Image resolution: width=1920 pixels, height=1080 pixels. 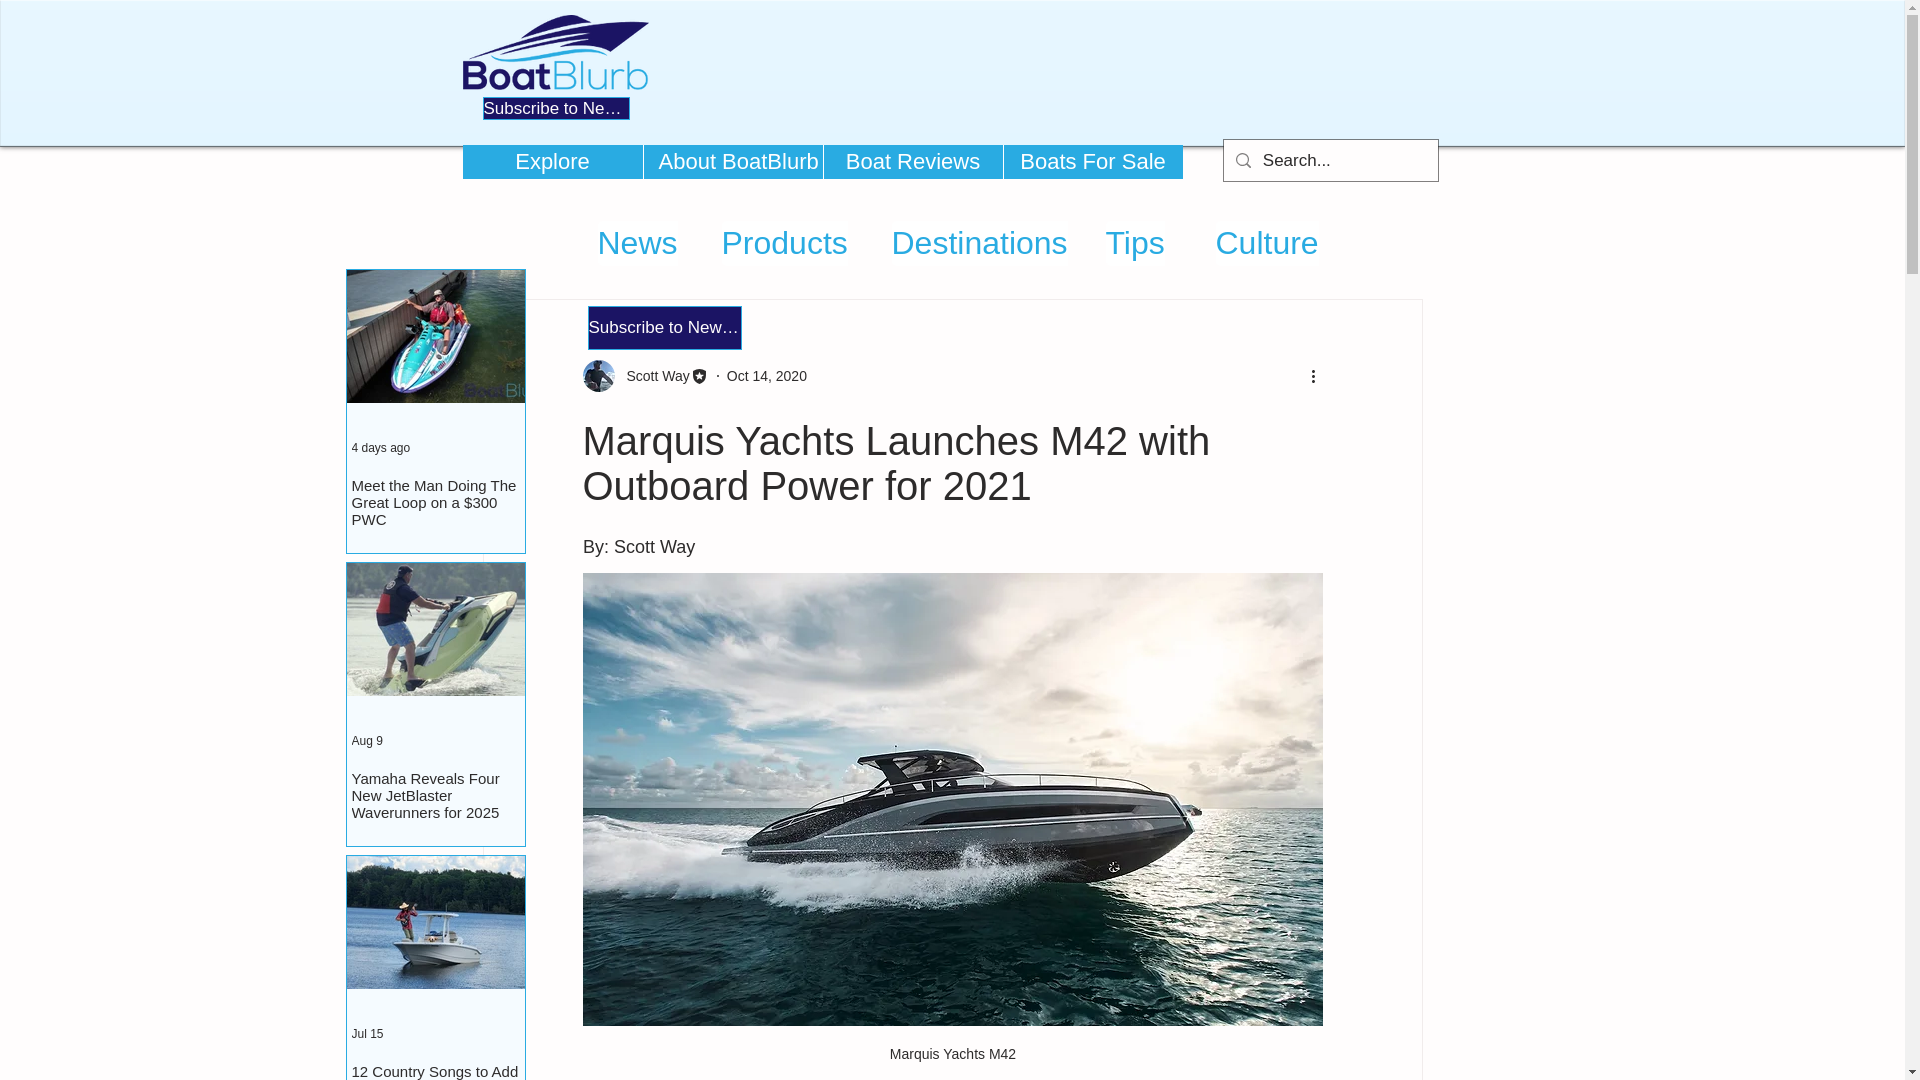 I want to click on Products, so click(x=784, y=243).